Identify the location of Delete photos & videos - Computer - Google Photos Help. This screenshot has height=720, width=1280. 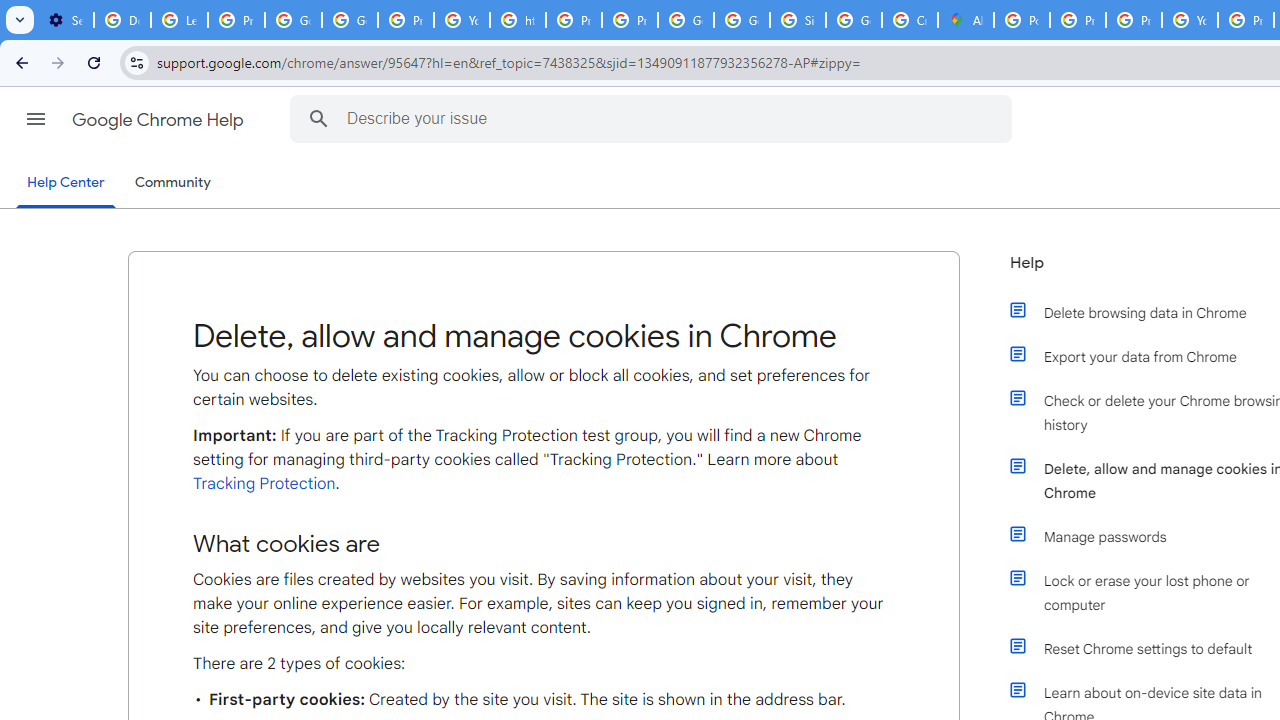
(122, 20).